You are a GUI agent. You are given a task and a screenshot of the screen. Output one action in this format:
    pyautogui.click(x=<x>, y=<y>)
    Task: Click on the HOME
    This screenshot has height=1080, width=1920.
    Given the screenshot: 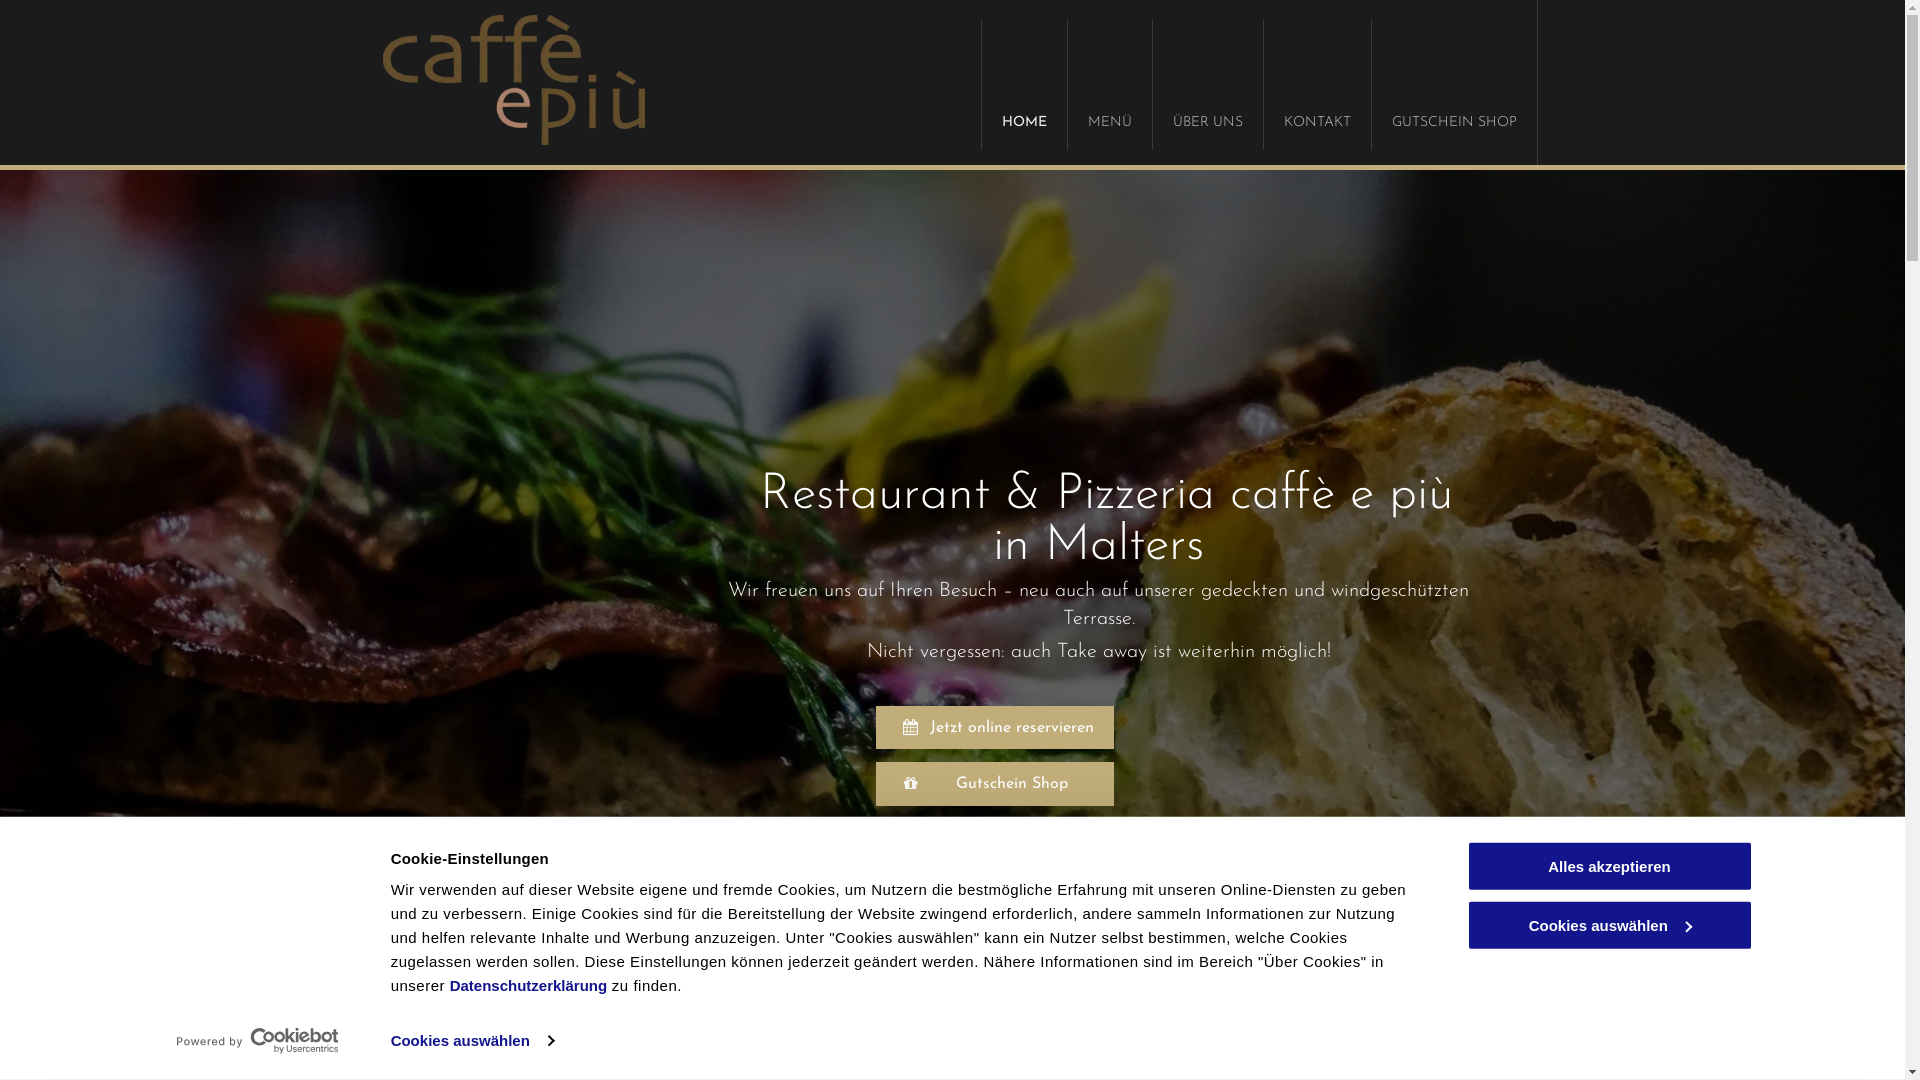 What is the action you would take?
    pyautogui.click(x=1022, y=85)
    